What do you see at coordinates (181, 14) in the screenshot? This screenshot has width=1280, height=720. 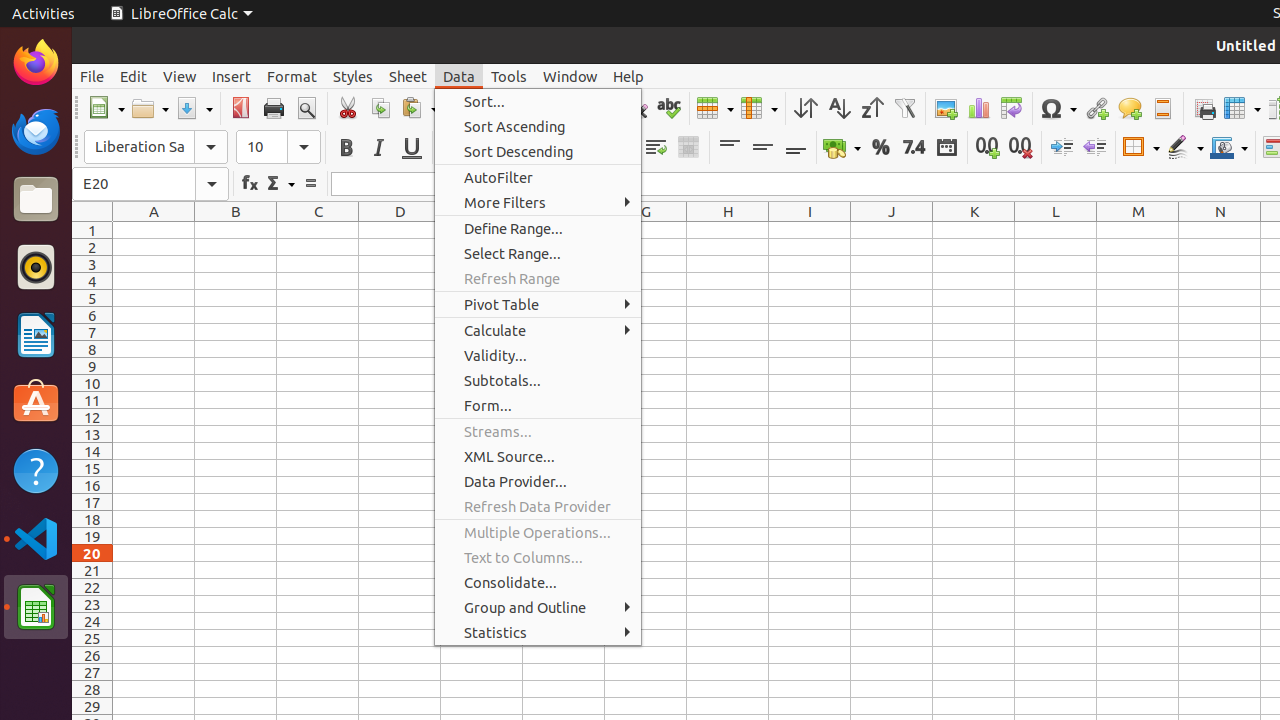 I see `LibreOffice Calc` at bounding box center [181, 14].